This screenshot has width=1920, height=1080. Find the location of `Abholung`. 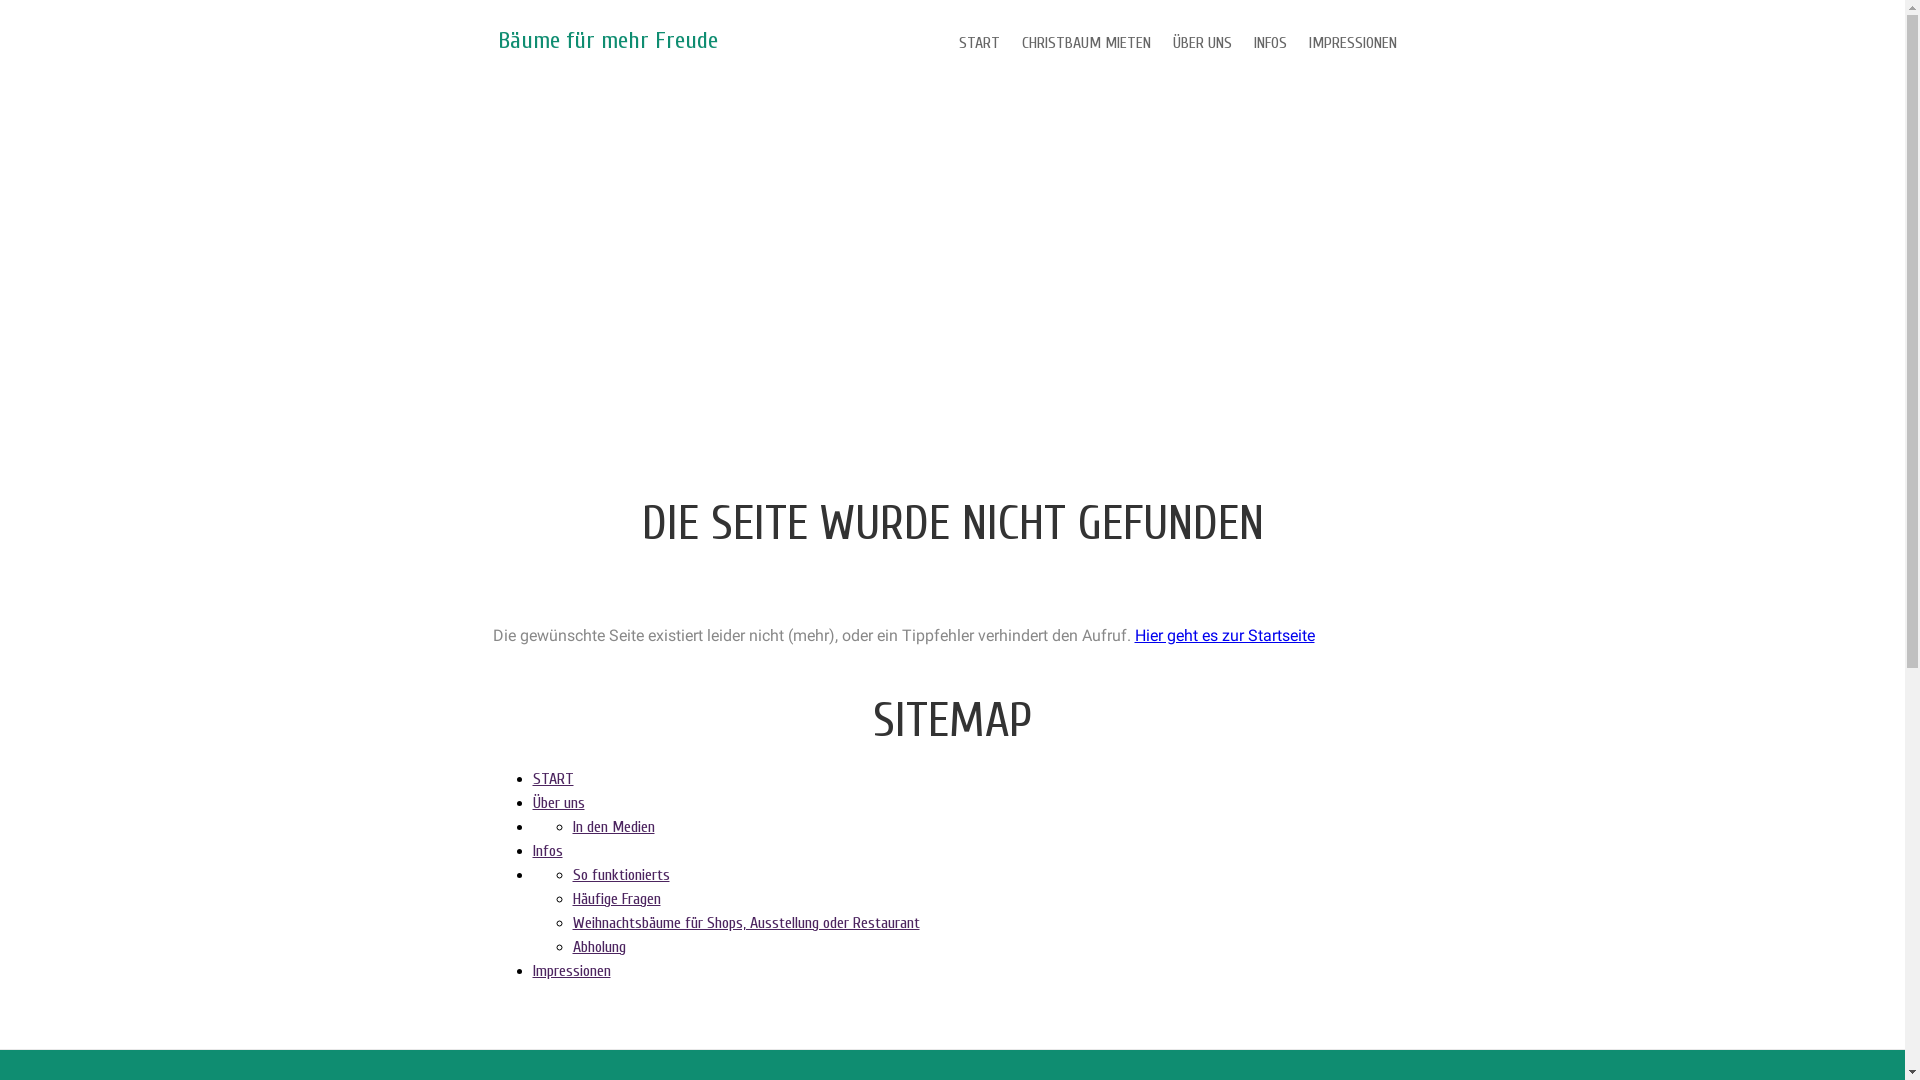

Abholung is located at coordinates (598, 947).